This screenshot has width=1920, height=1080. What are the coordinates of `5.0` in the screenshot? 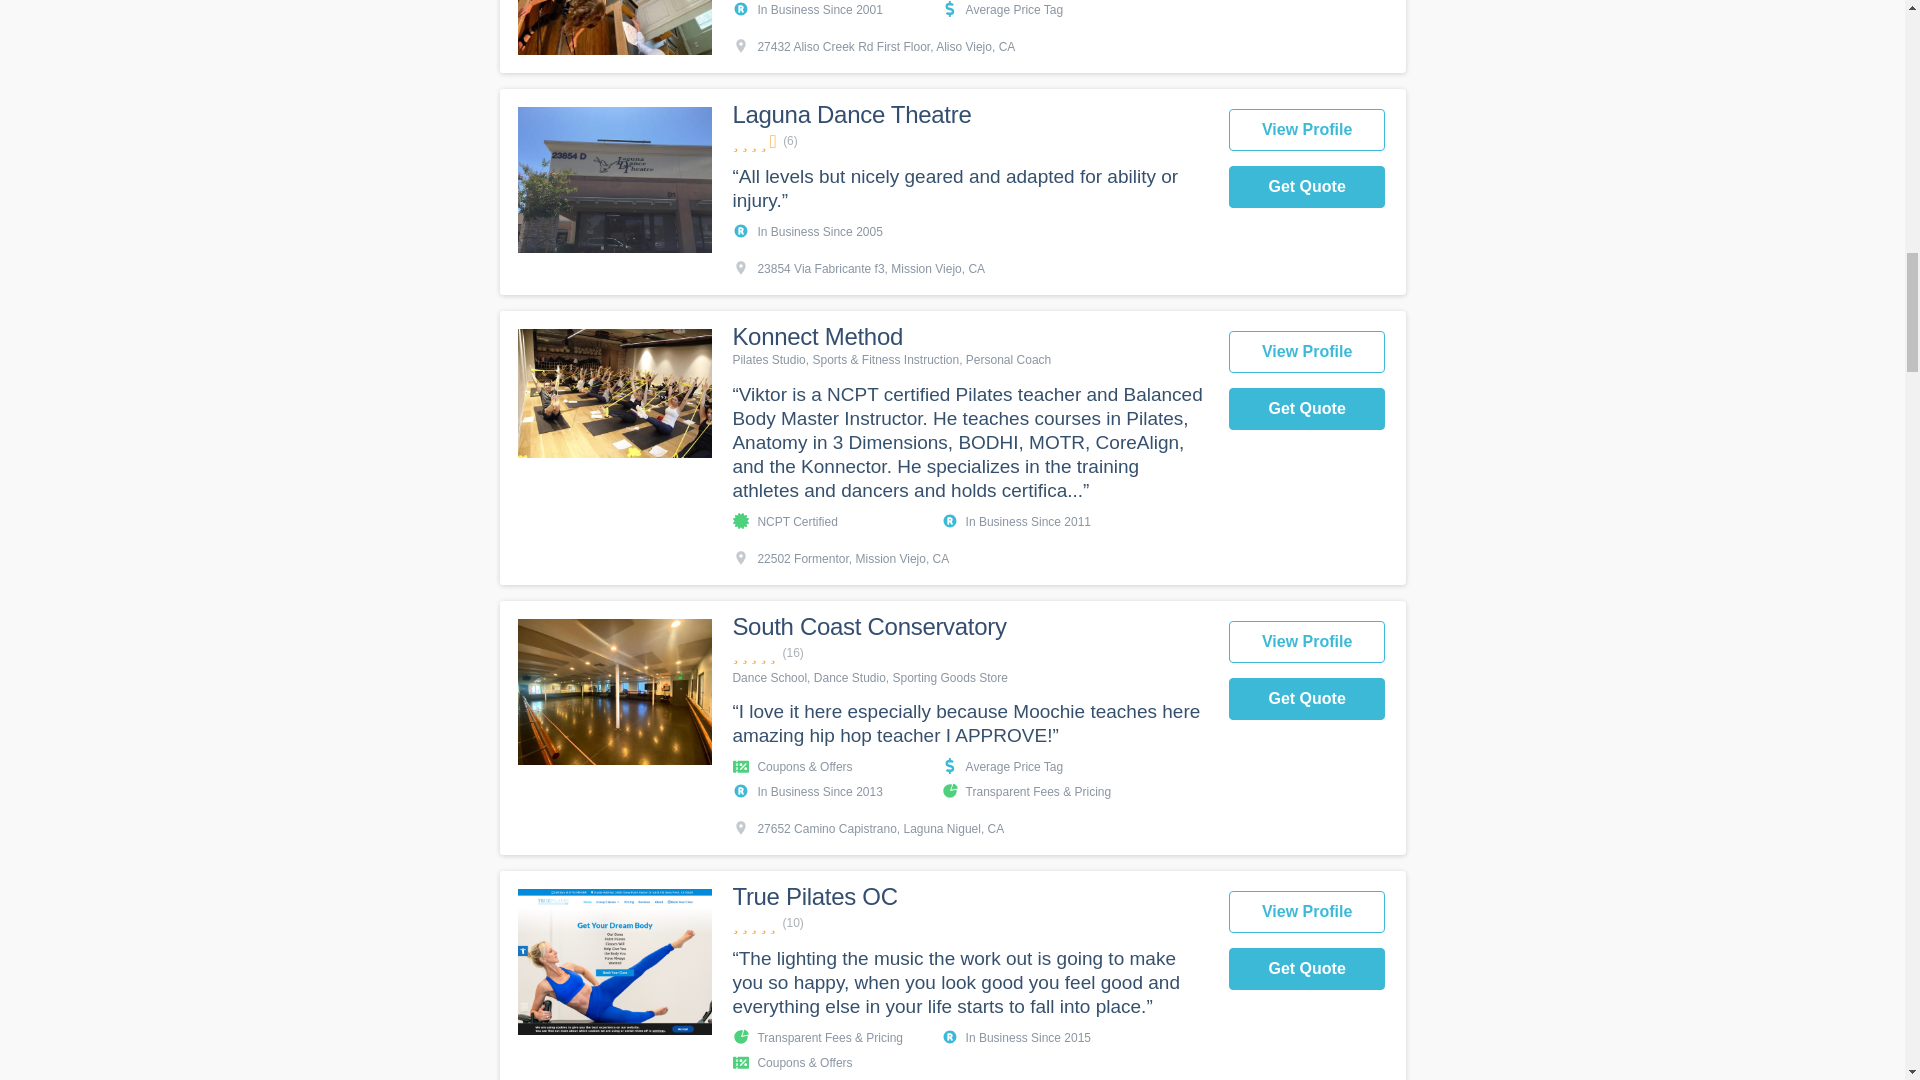 It's located at (969, 923).